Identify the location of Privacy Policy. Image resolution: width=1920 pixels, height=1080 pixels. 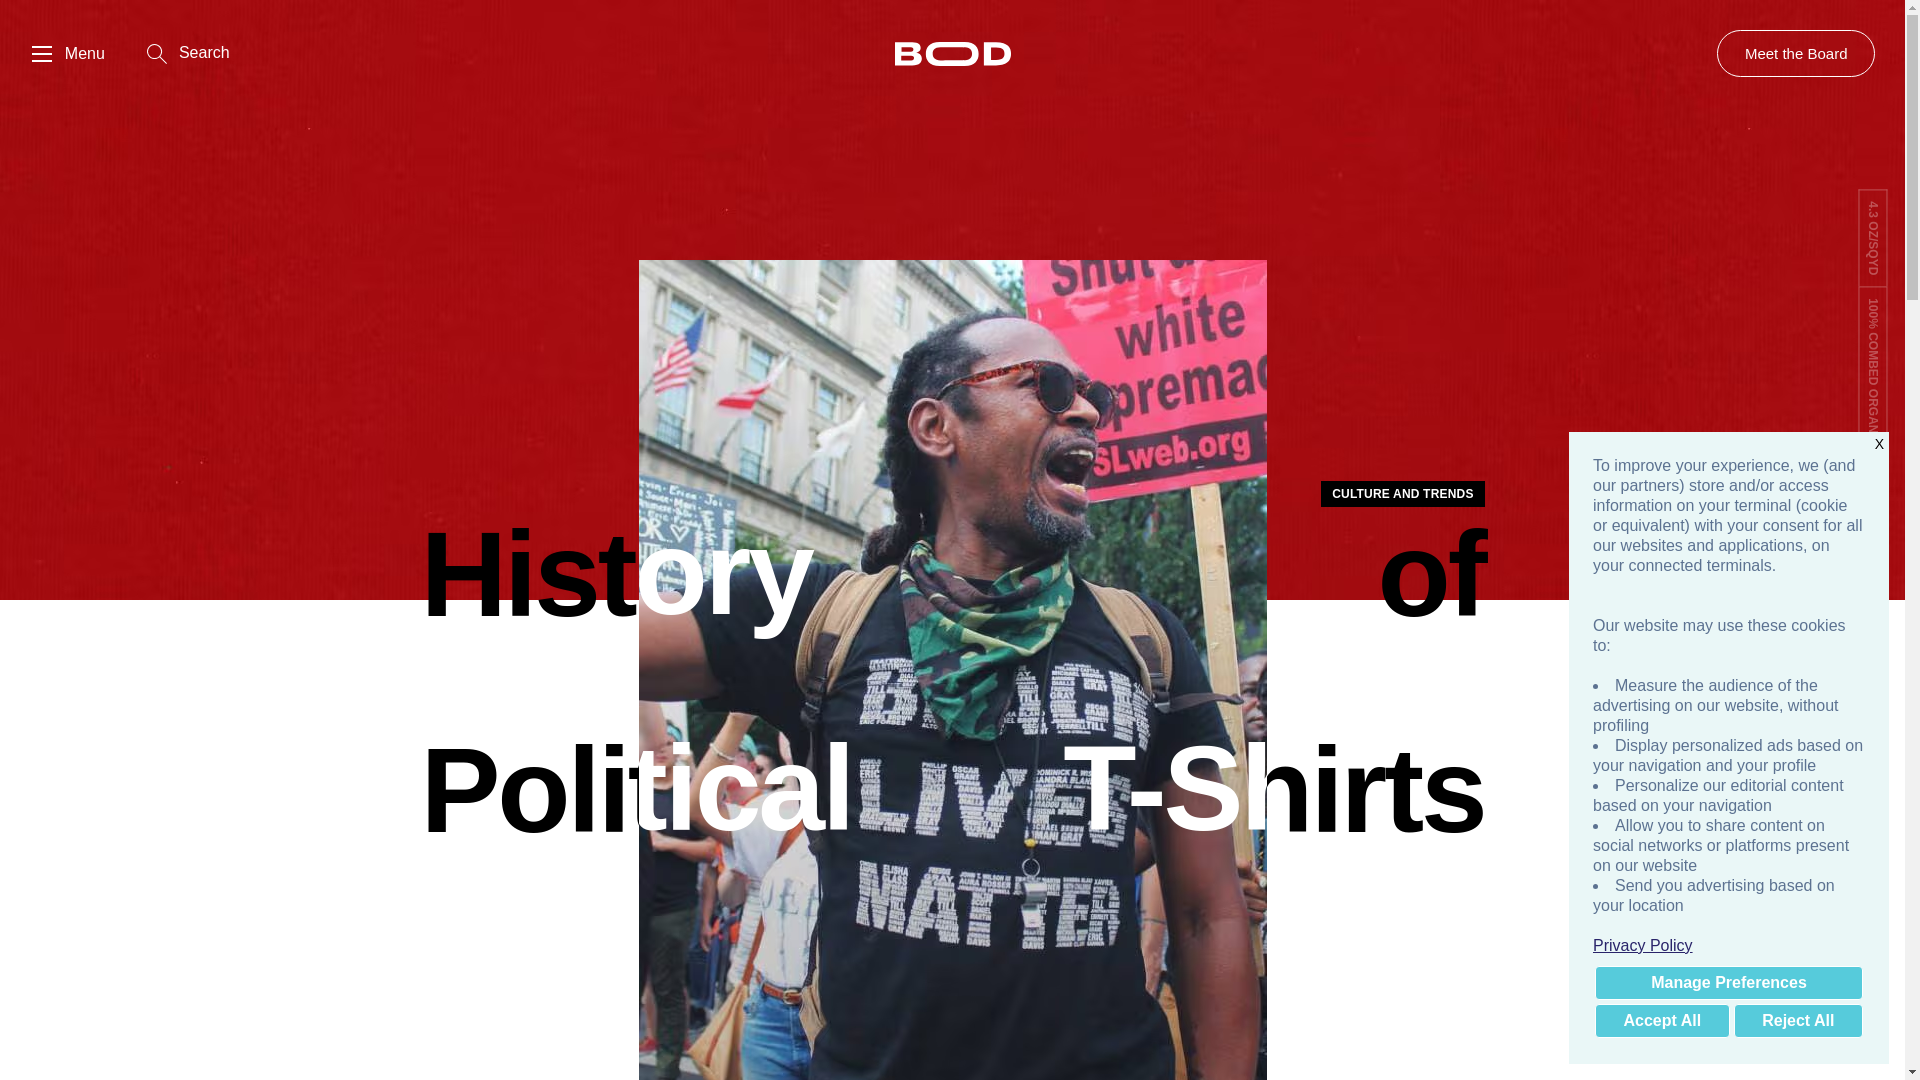
(1728, 946).